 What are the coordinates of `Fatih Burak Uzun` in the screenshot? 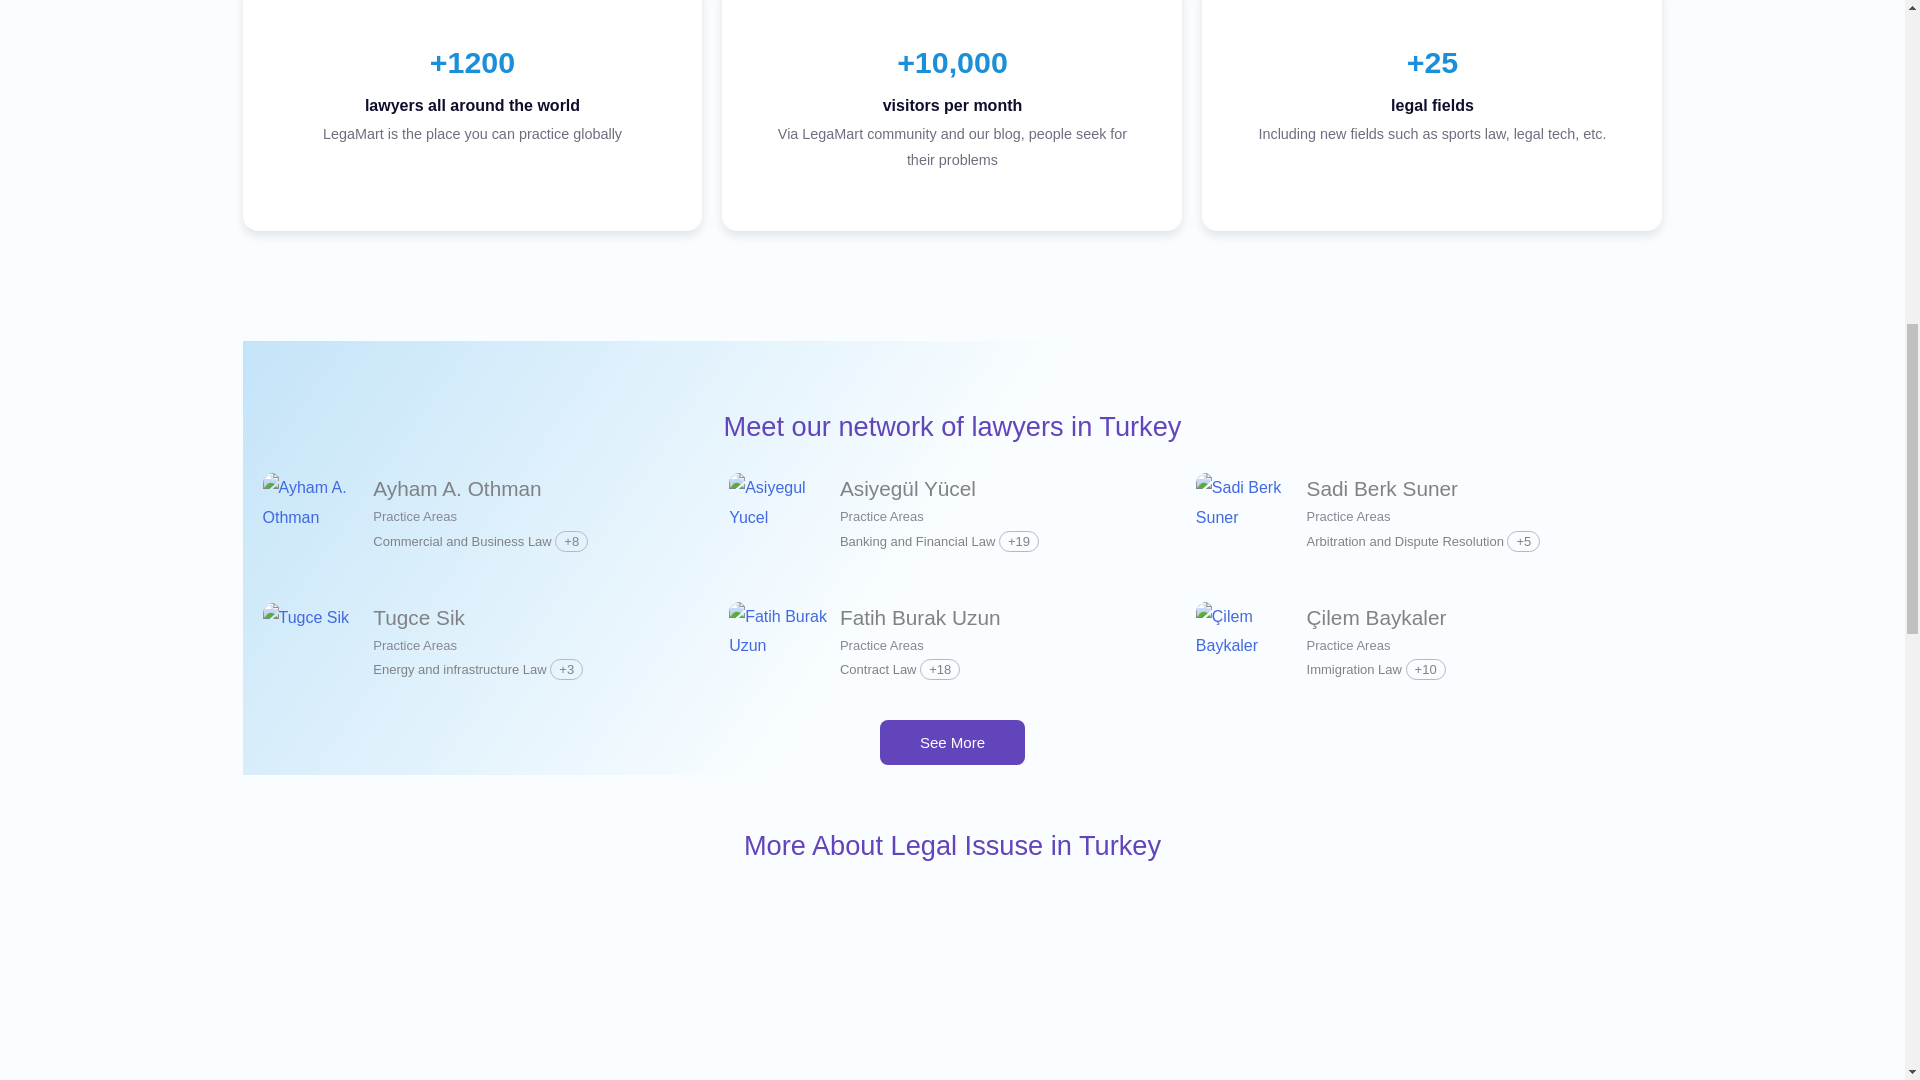 It's located at (920, 616).